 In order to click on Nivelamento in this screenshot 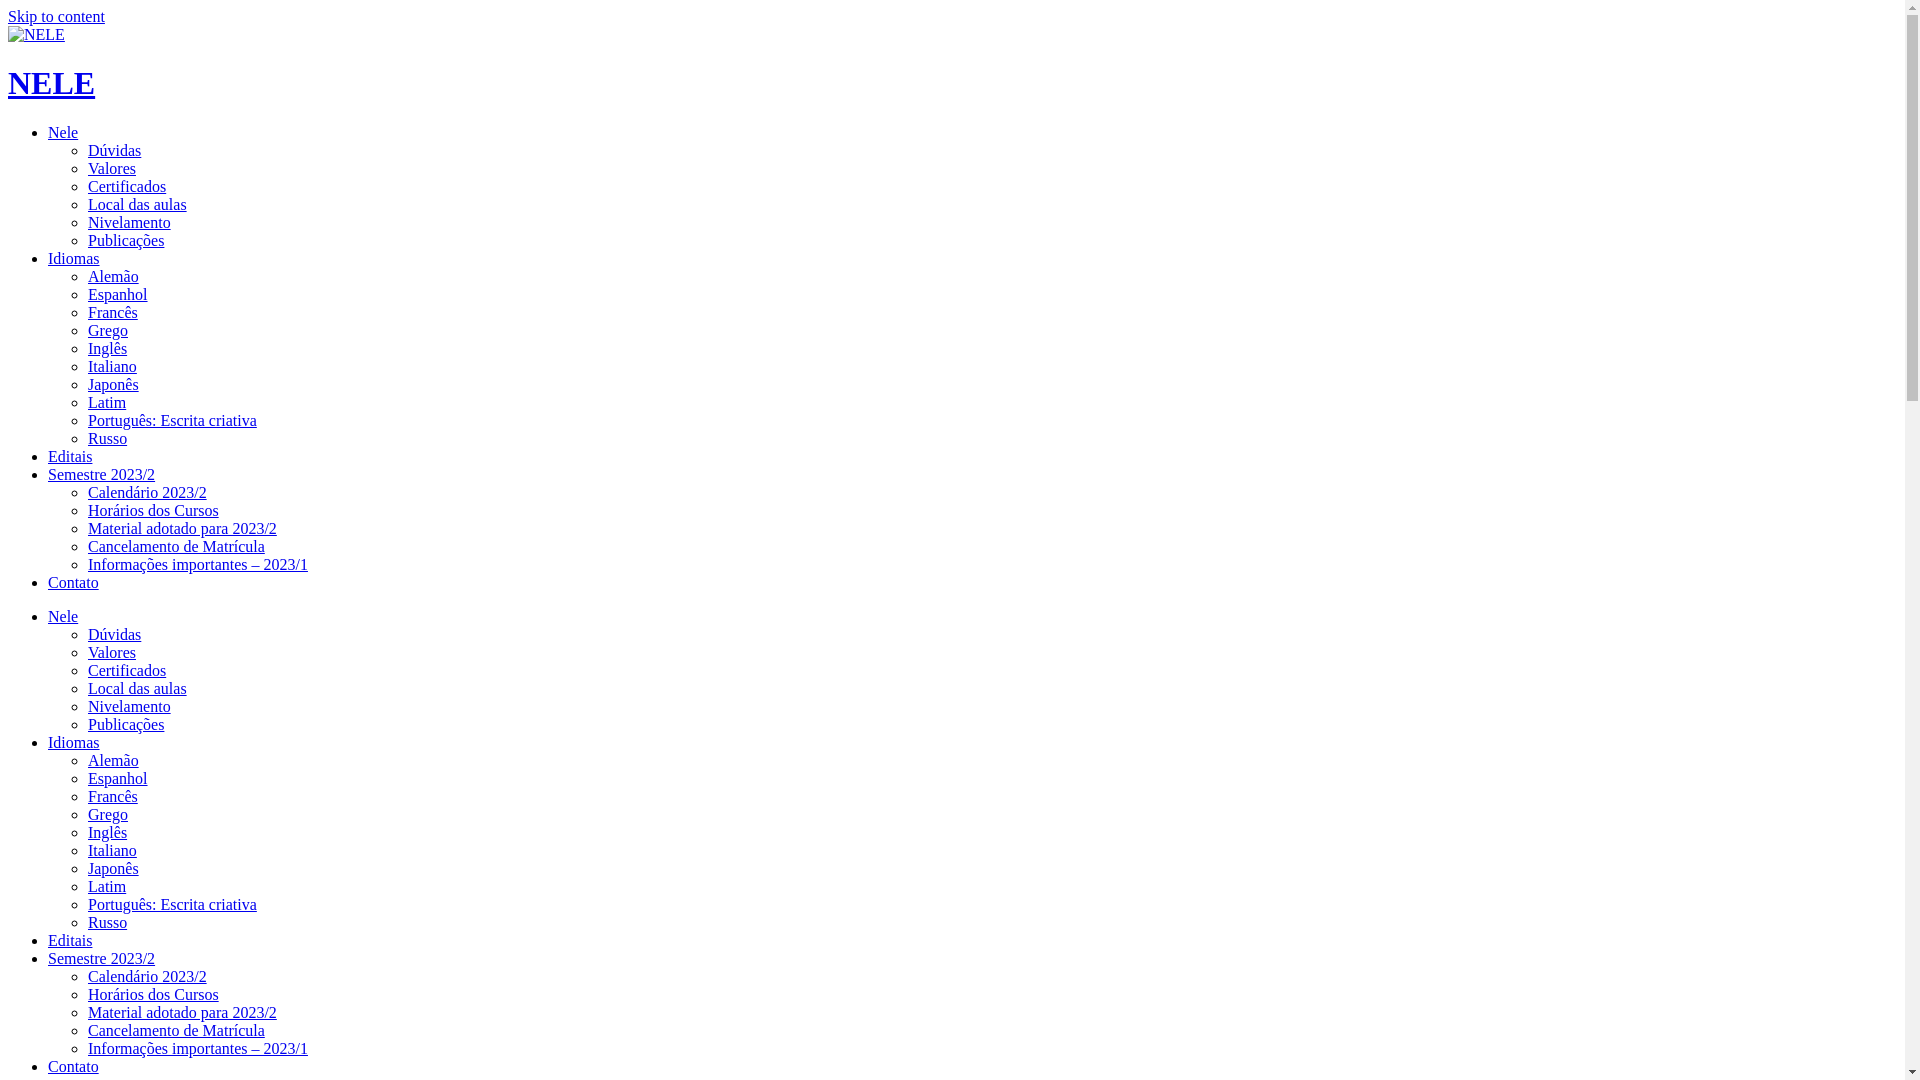, I will do `click(130, 706)`.